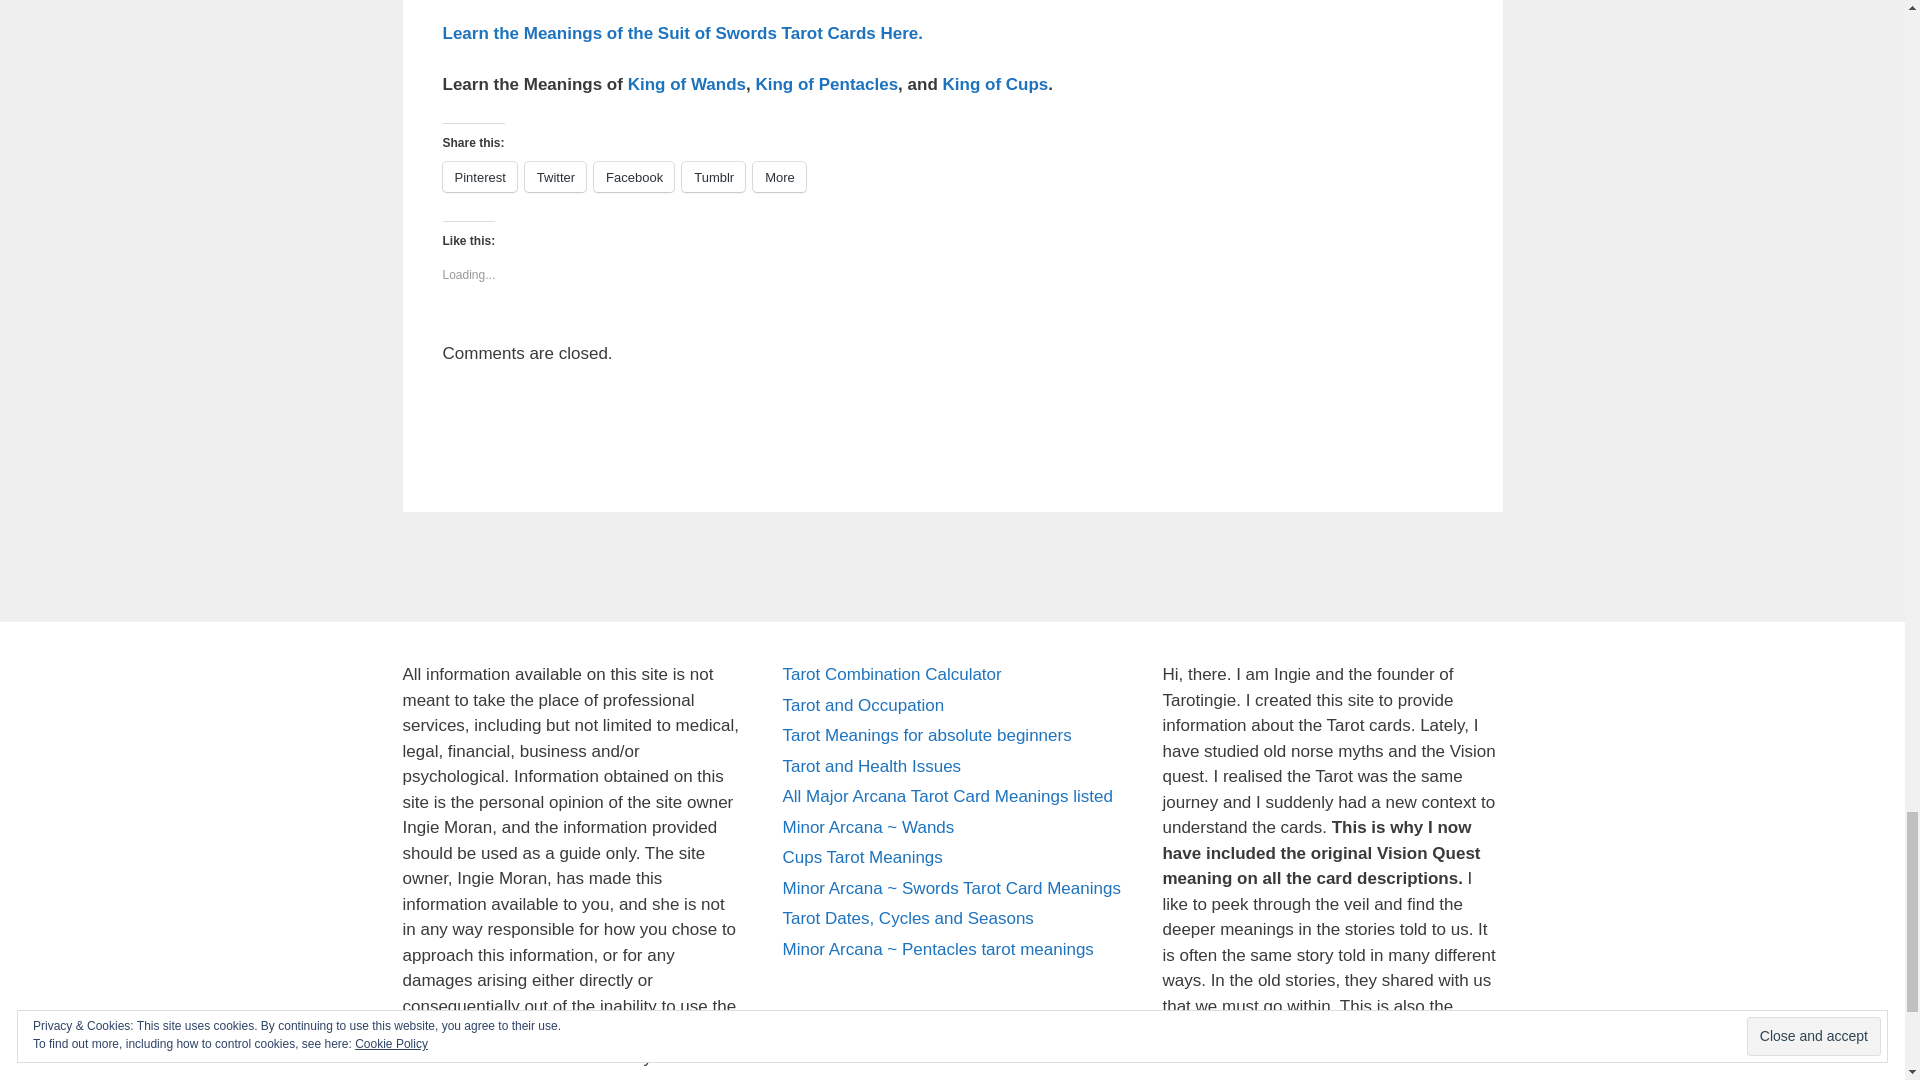 The height and width of the screenshot is (1080, 1920). Describe the element at coordinates (686, 84) in the screenshot. I see `King of Wands` at that location.